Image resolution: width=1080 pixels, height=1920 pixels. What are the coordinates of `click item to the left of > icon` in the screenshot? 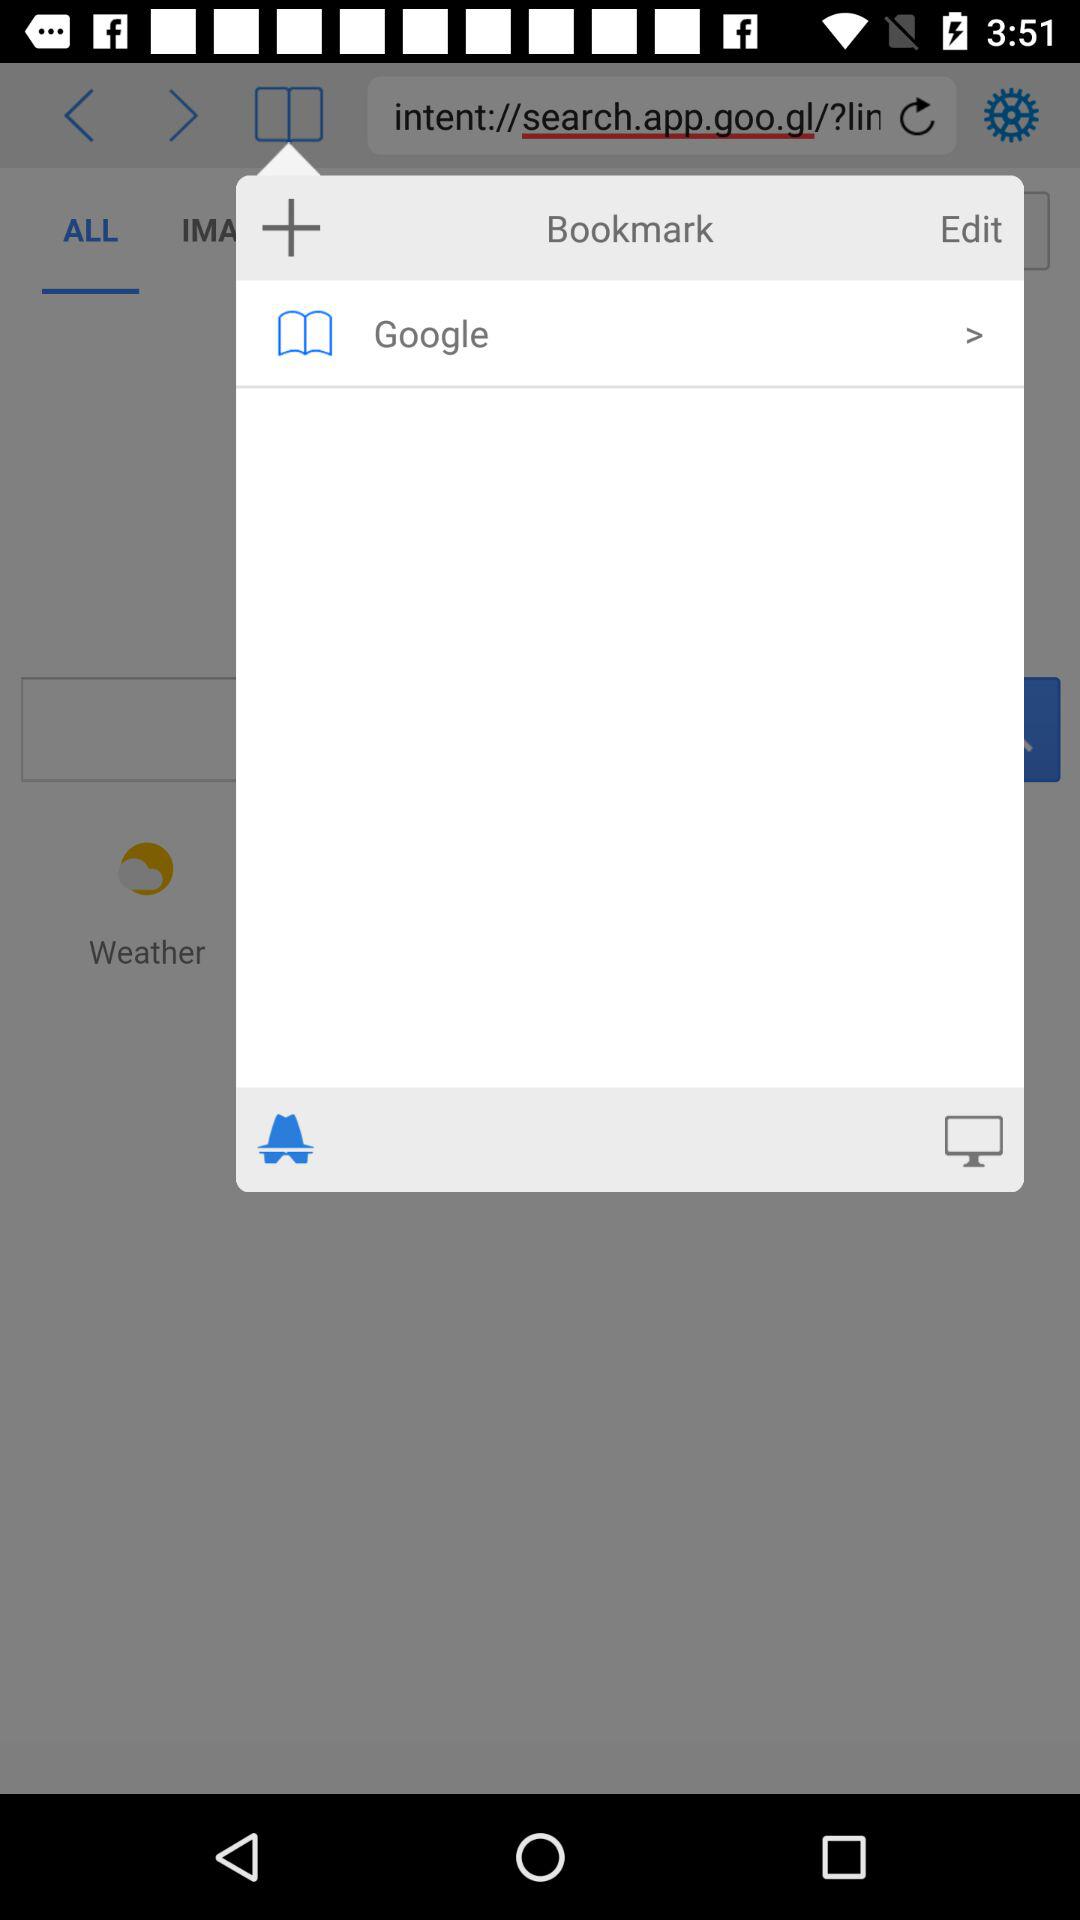 It's located at (656, 332).